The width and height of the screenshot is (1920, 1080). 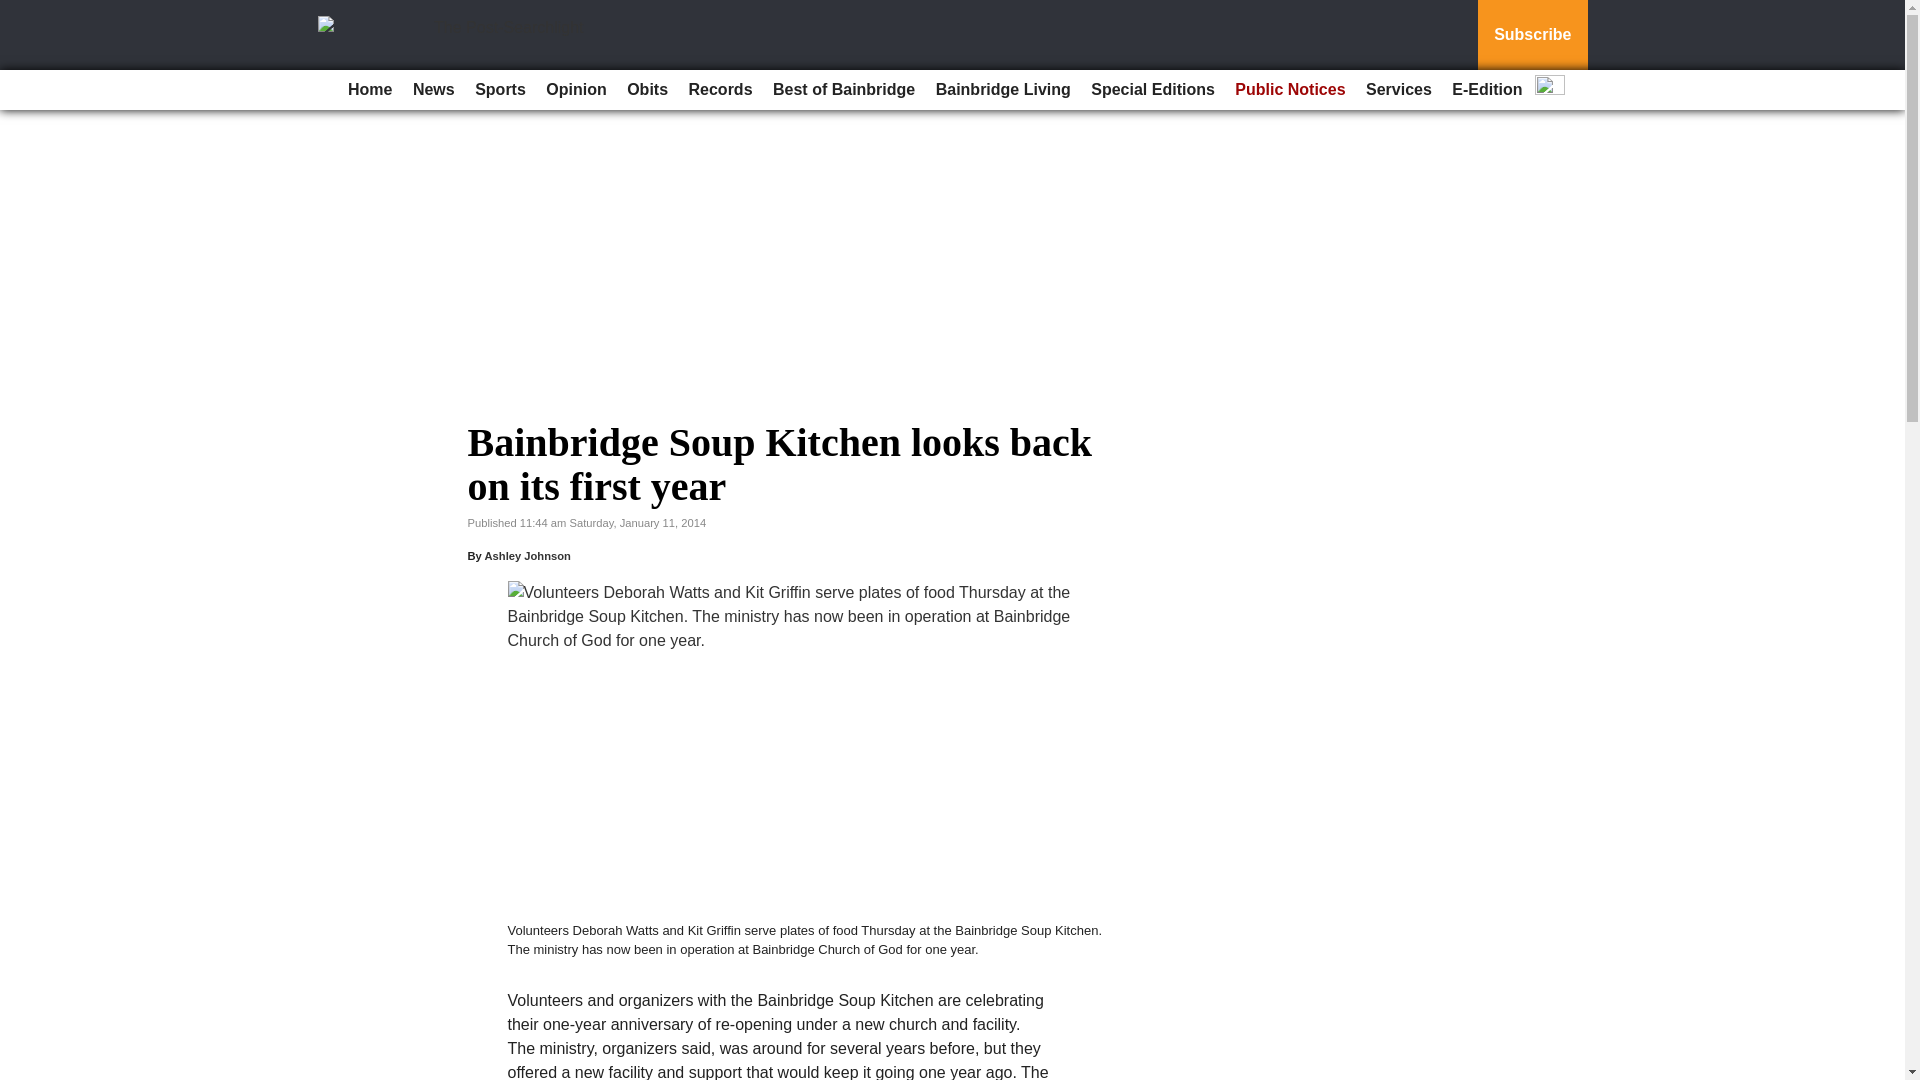 What do you see at coordinates (1003, 90) in the screenshot?
I see `Bainbridge Living` at bounding box center [1003, 90].